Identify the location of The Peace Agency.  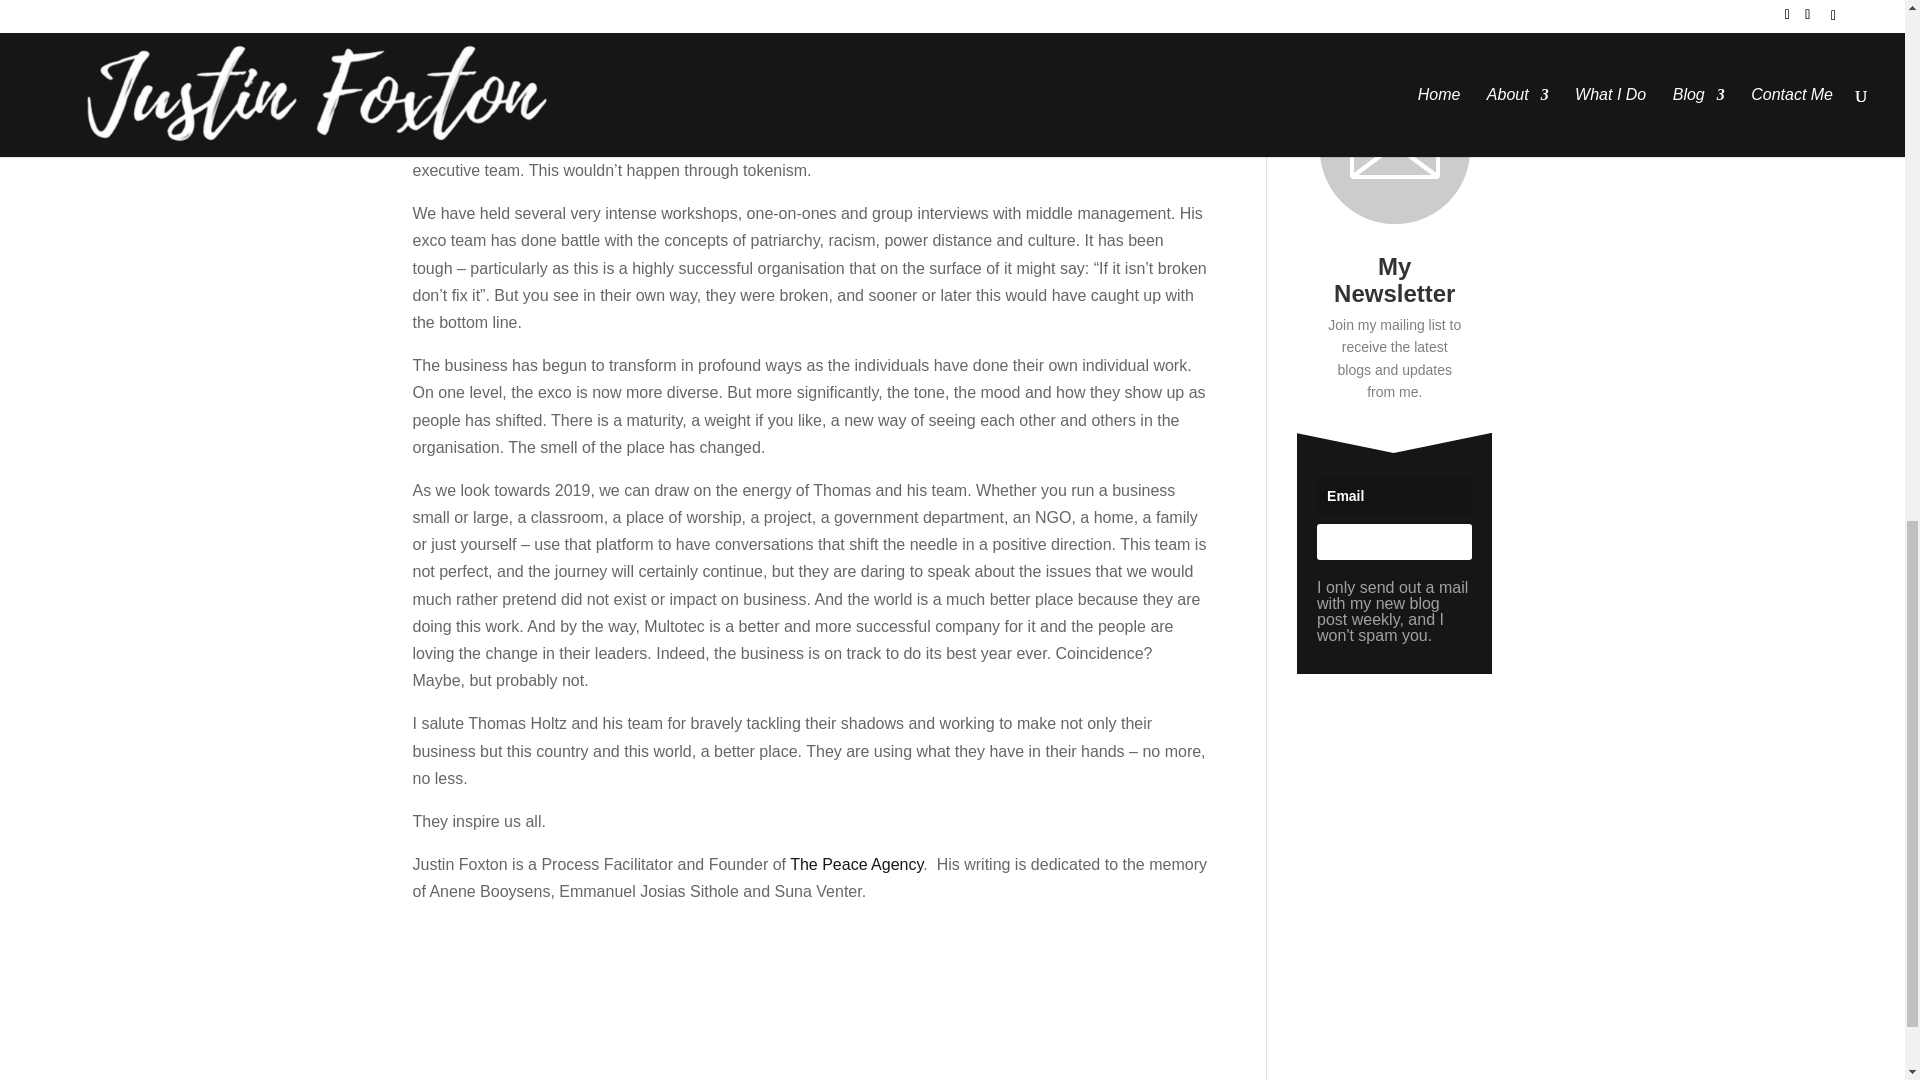
(856, 864).